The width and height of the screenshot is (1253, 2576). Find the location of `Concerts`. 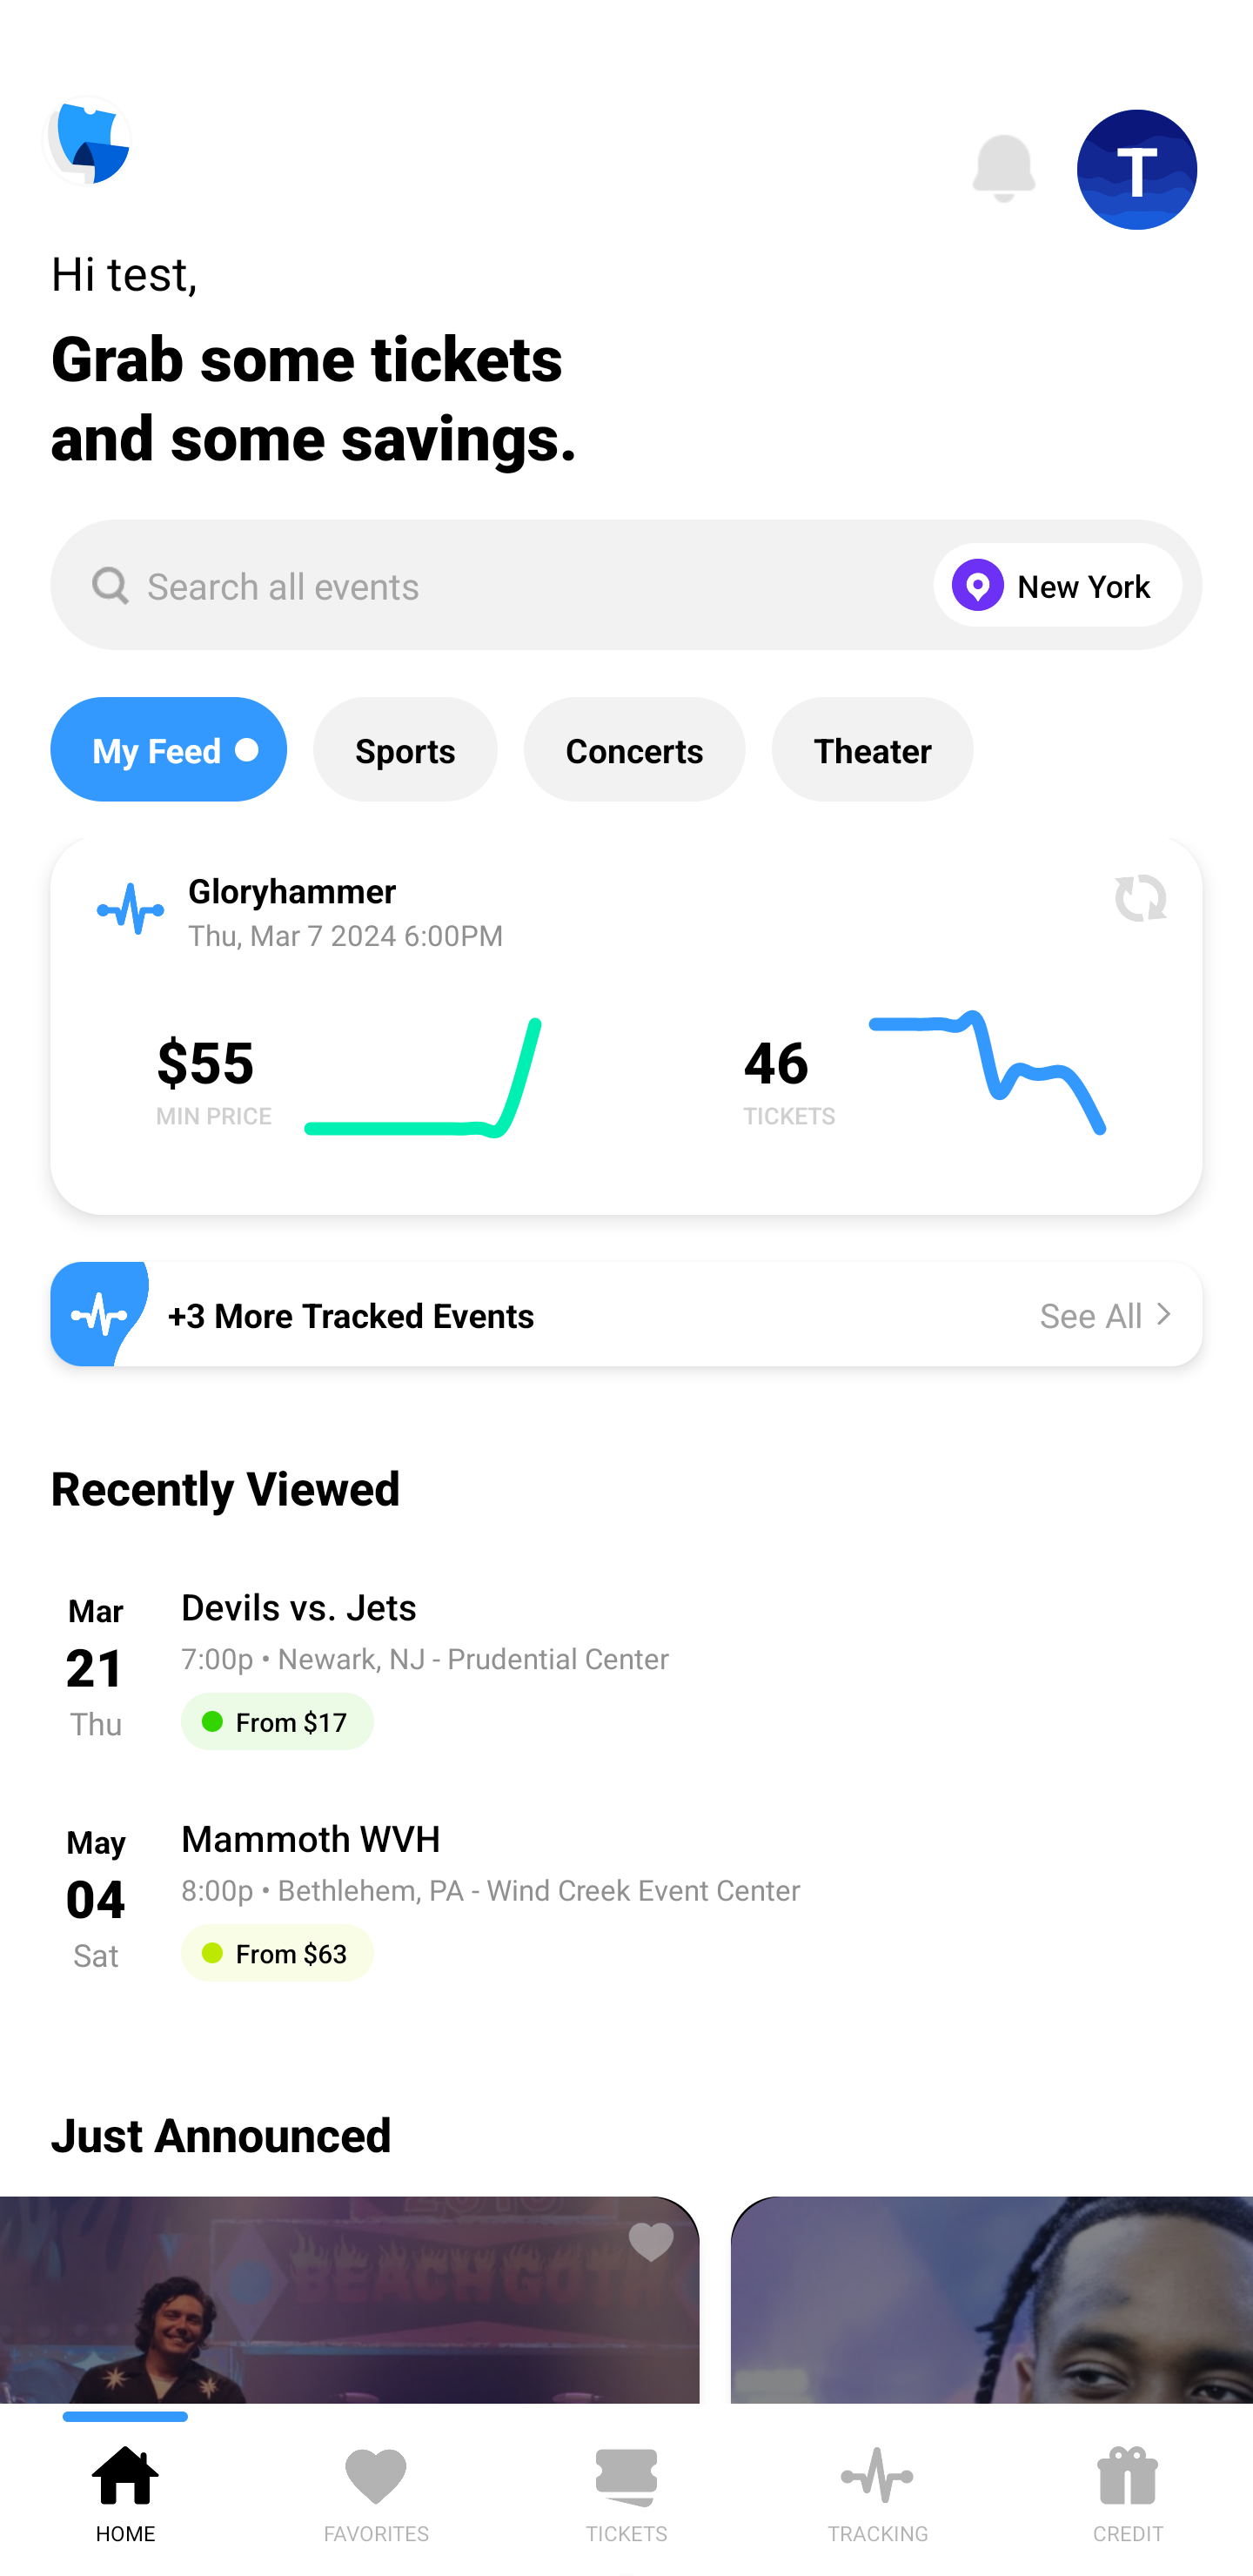

Concerts is located at coordinates (633, 749).